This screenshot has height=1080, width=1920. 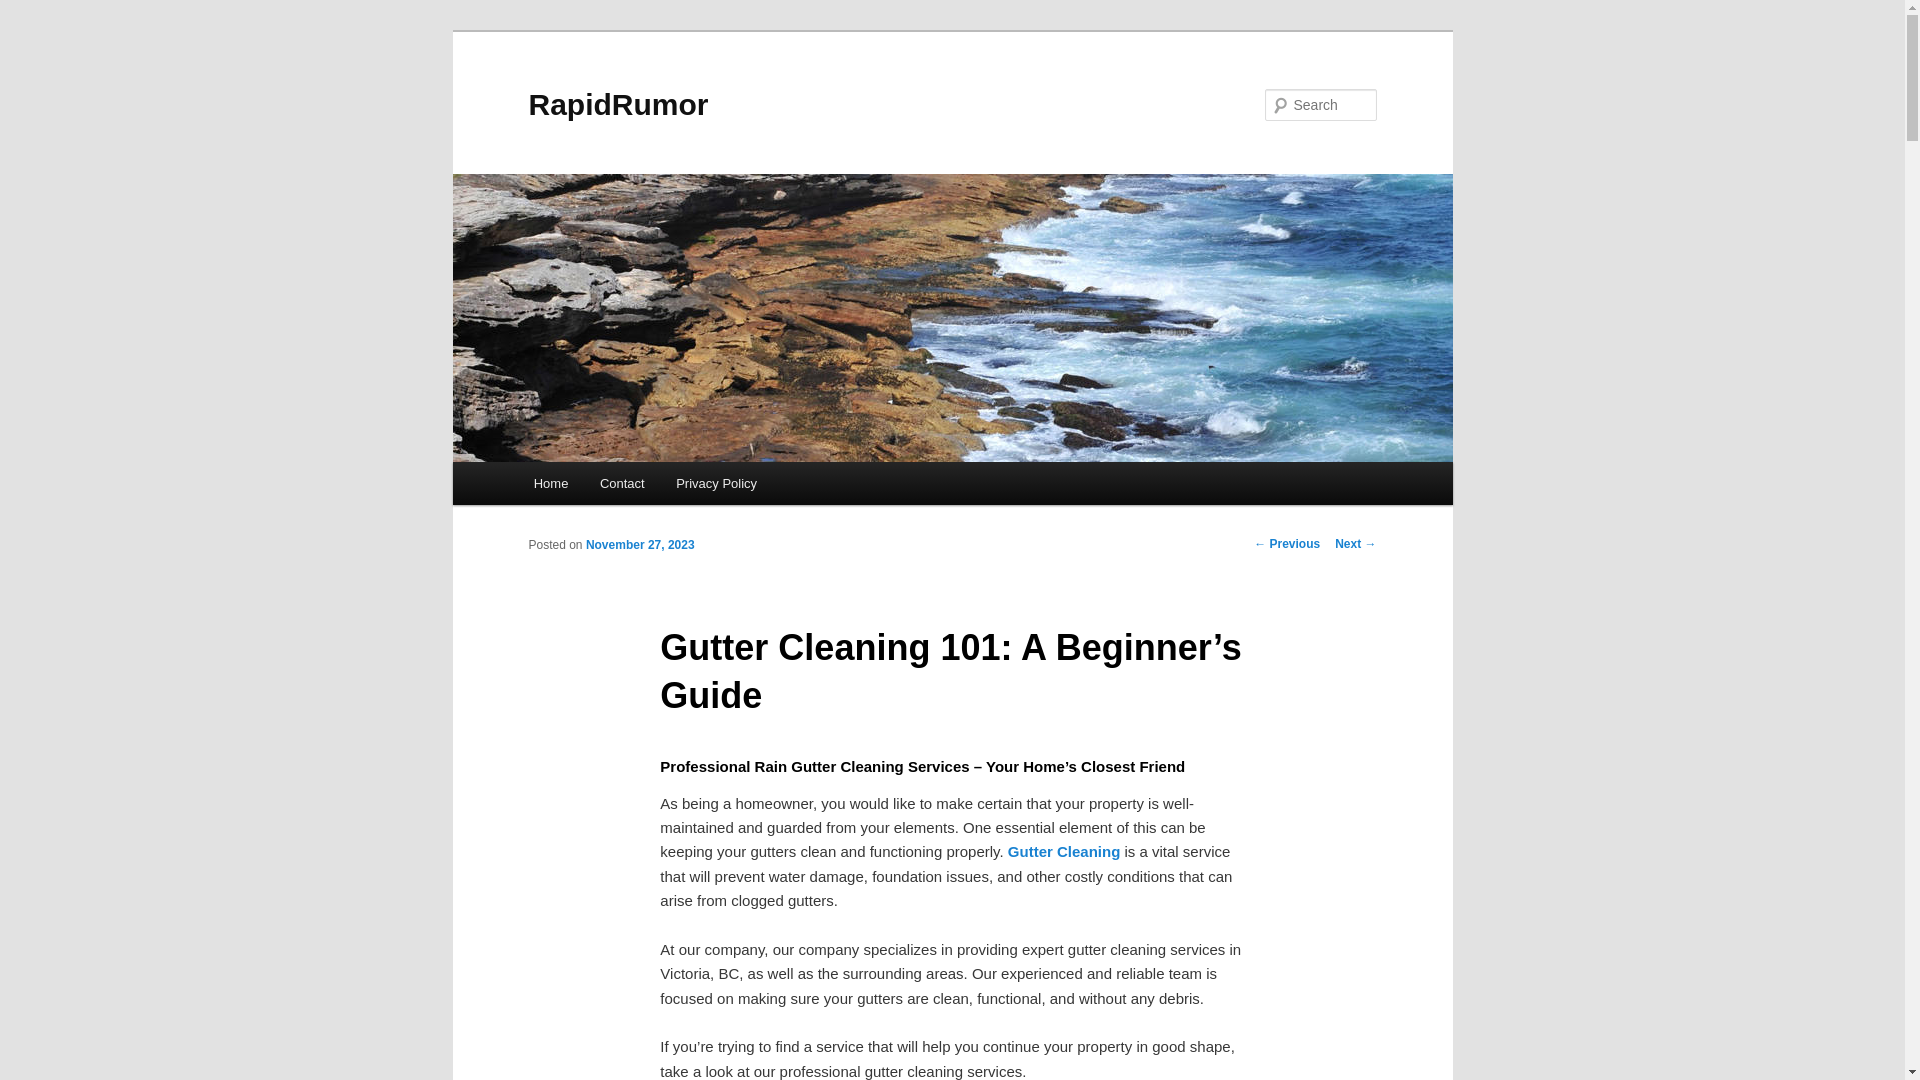 I want to click on Privacy Policy, so click(x=716, y=484).